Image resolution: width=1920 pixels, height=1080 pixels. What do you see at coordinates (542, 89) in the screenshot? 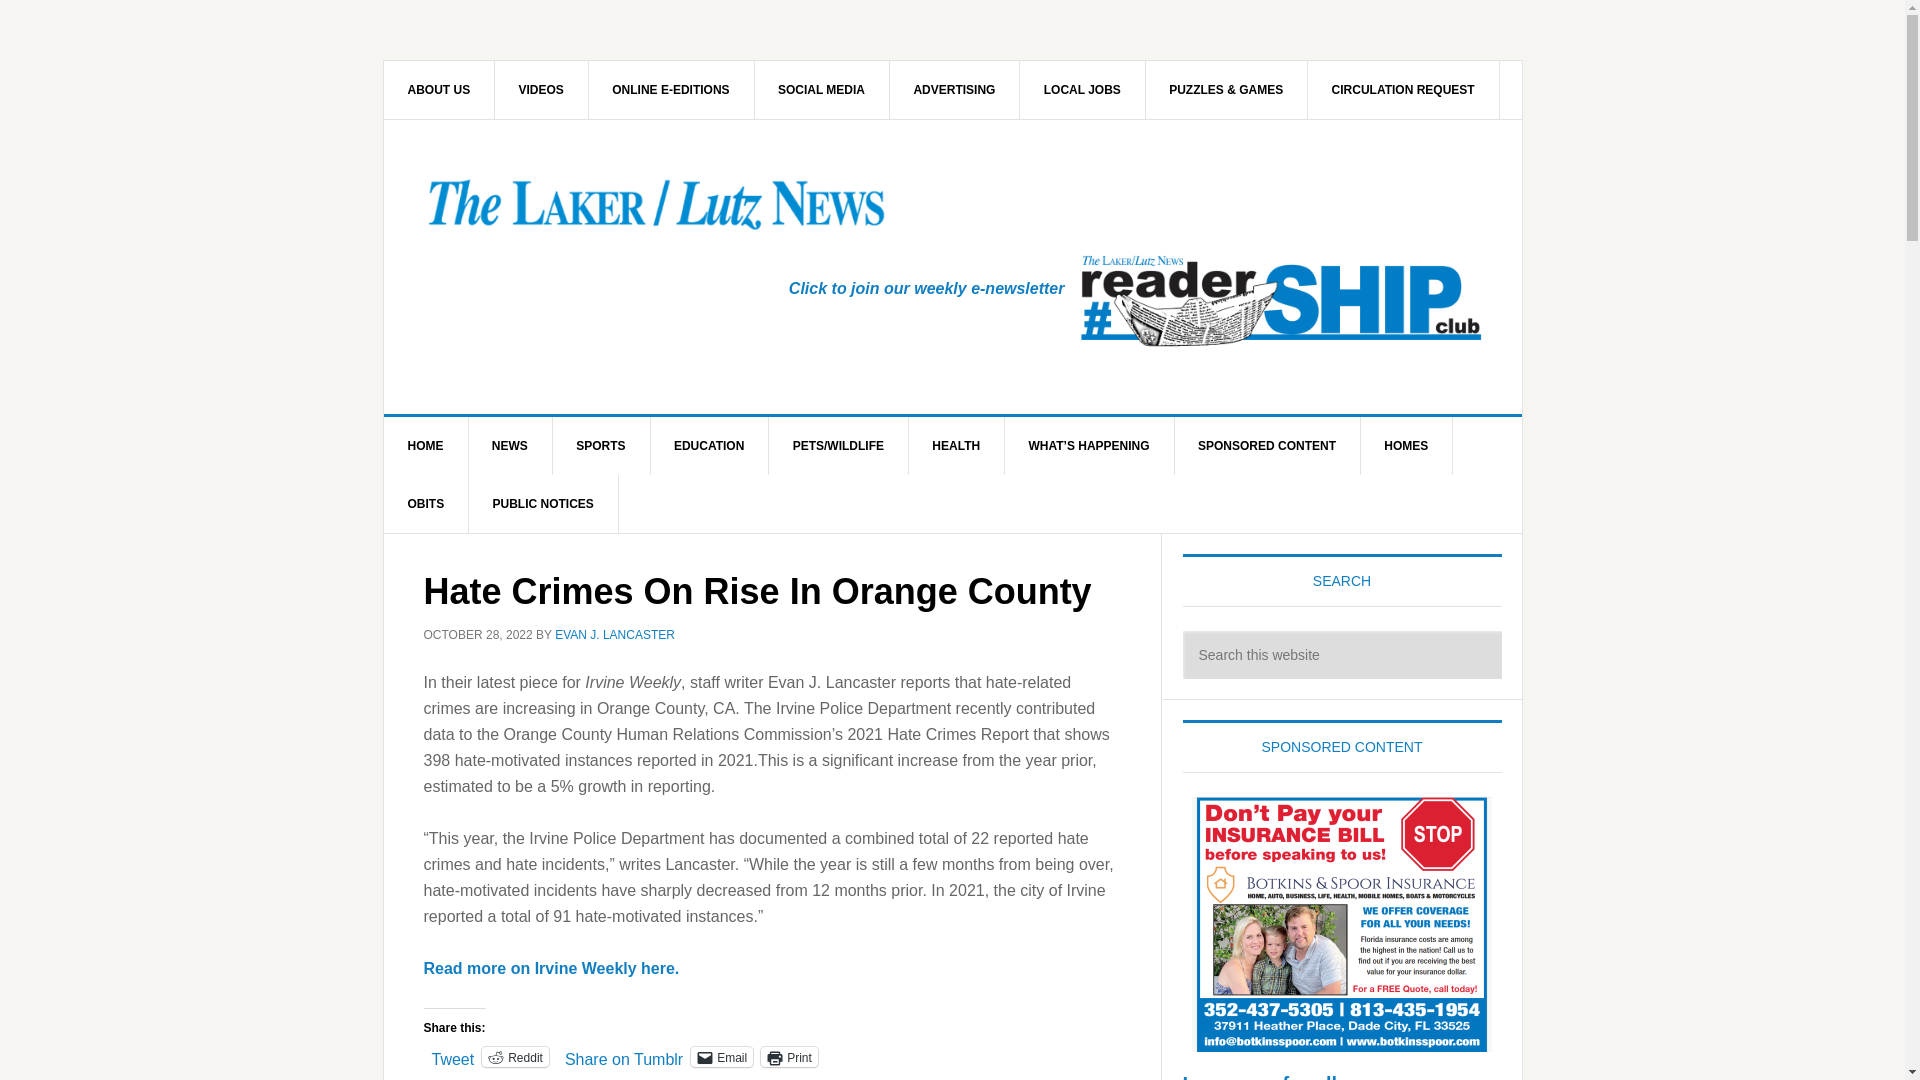
I see `VIDEOS` at bounding box center [542, 89].